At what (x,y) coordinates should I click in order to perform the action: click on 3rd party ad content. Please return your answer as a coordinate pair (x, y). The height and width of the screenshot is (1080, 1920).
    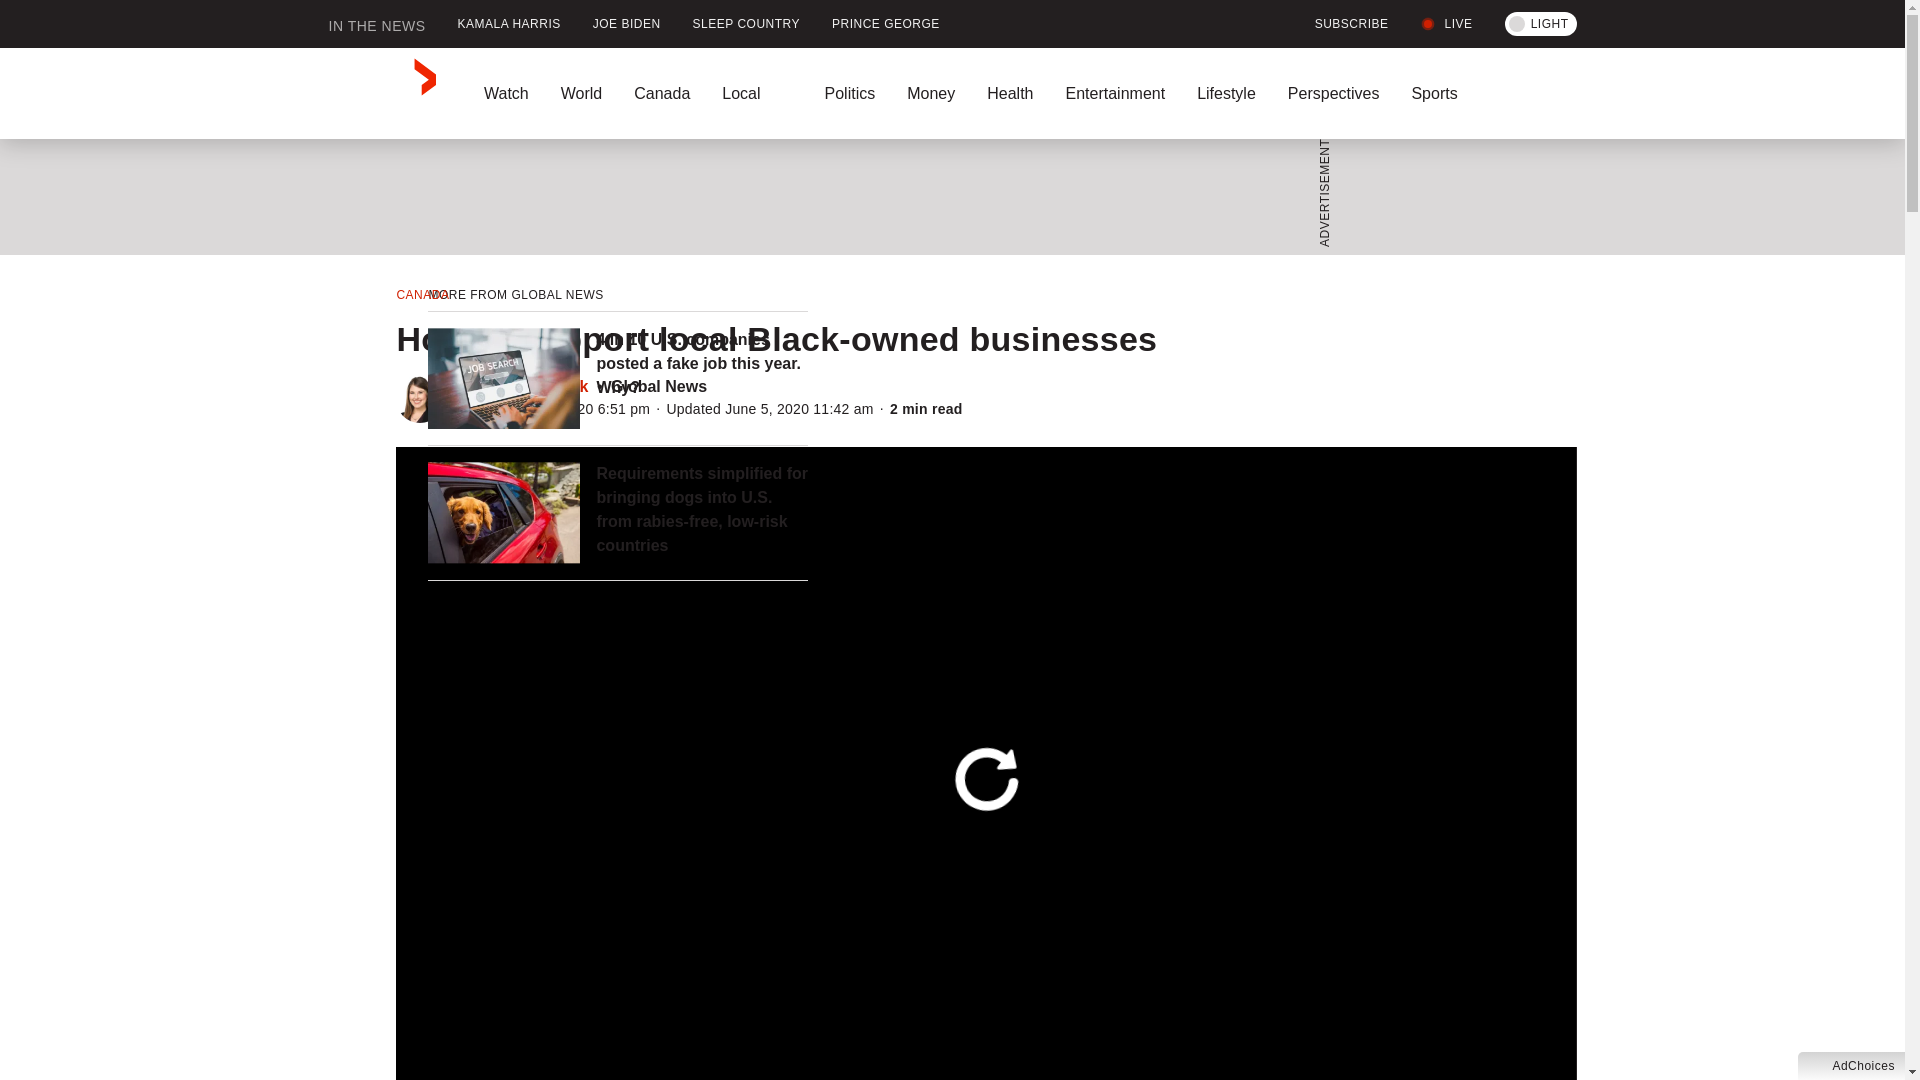
    Looking at the image, I should click on (945, 196).